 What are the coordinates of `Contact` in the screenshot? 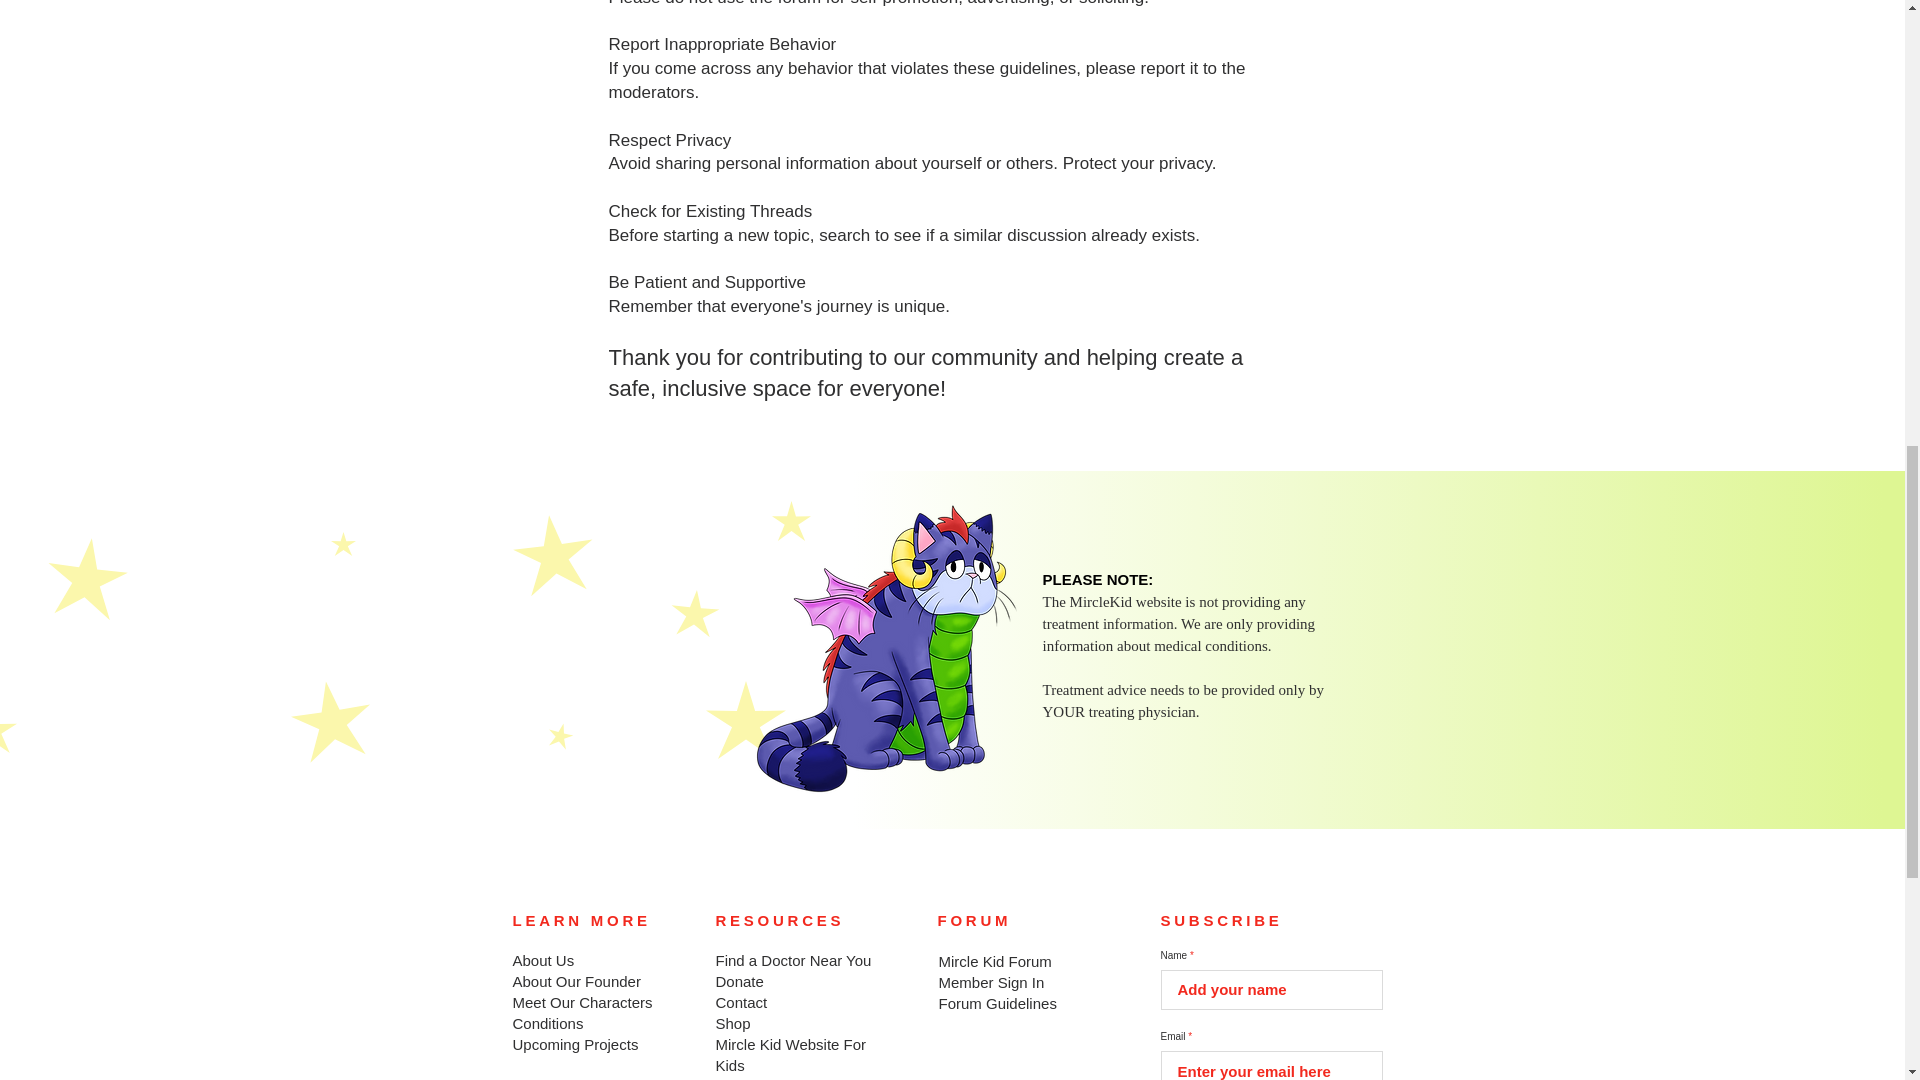 It's located at (742, 1002).